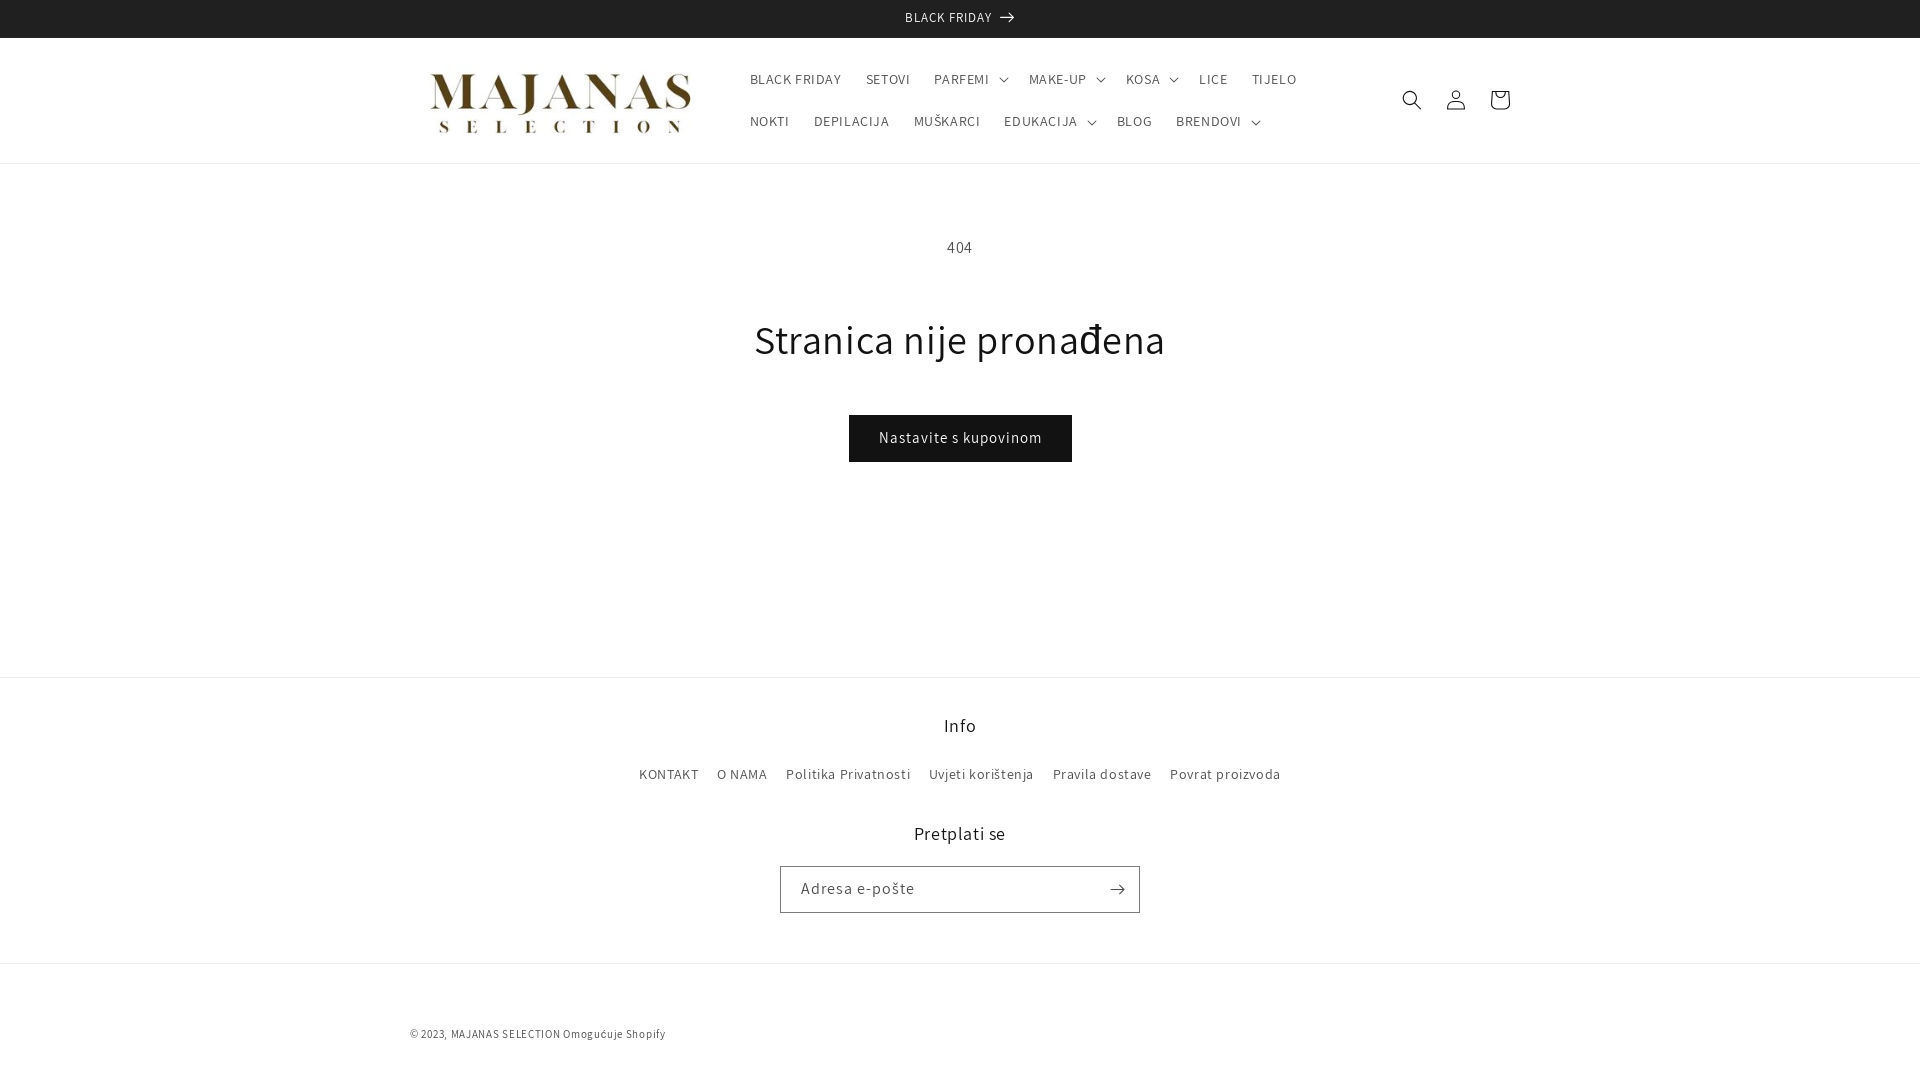 The image size is (1920, 1080). What do you see at coordinates (1134, 121) in the screenshot?
I see `BLOG` at bounding box center [1134, 121].